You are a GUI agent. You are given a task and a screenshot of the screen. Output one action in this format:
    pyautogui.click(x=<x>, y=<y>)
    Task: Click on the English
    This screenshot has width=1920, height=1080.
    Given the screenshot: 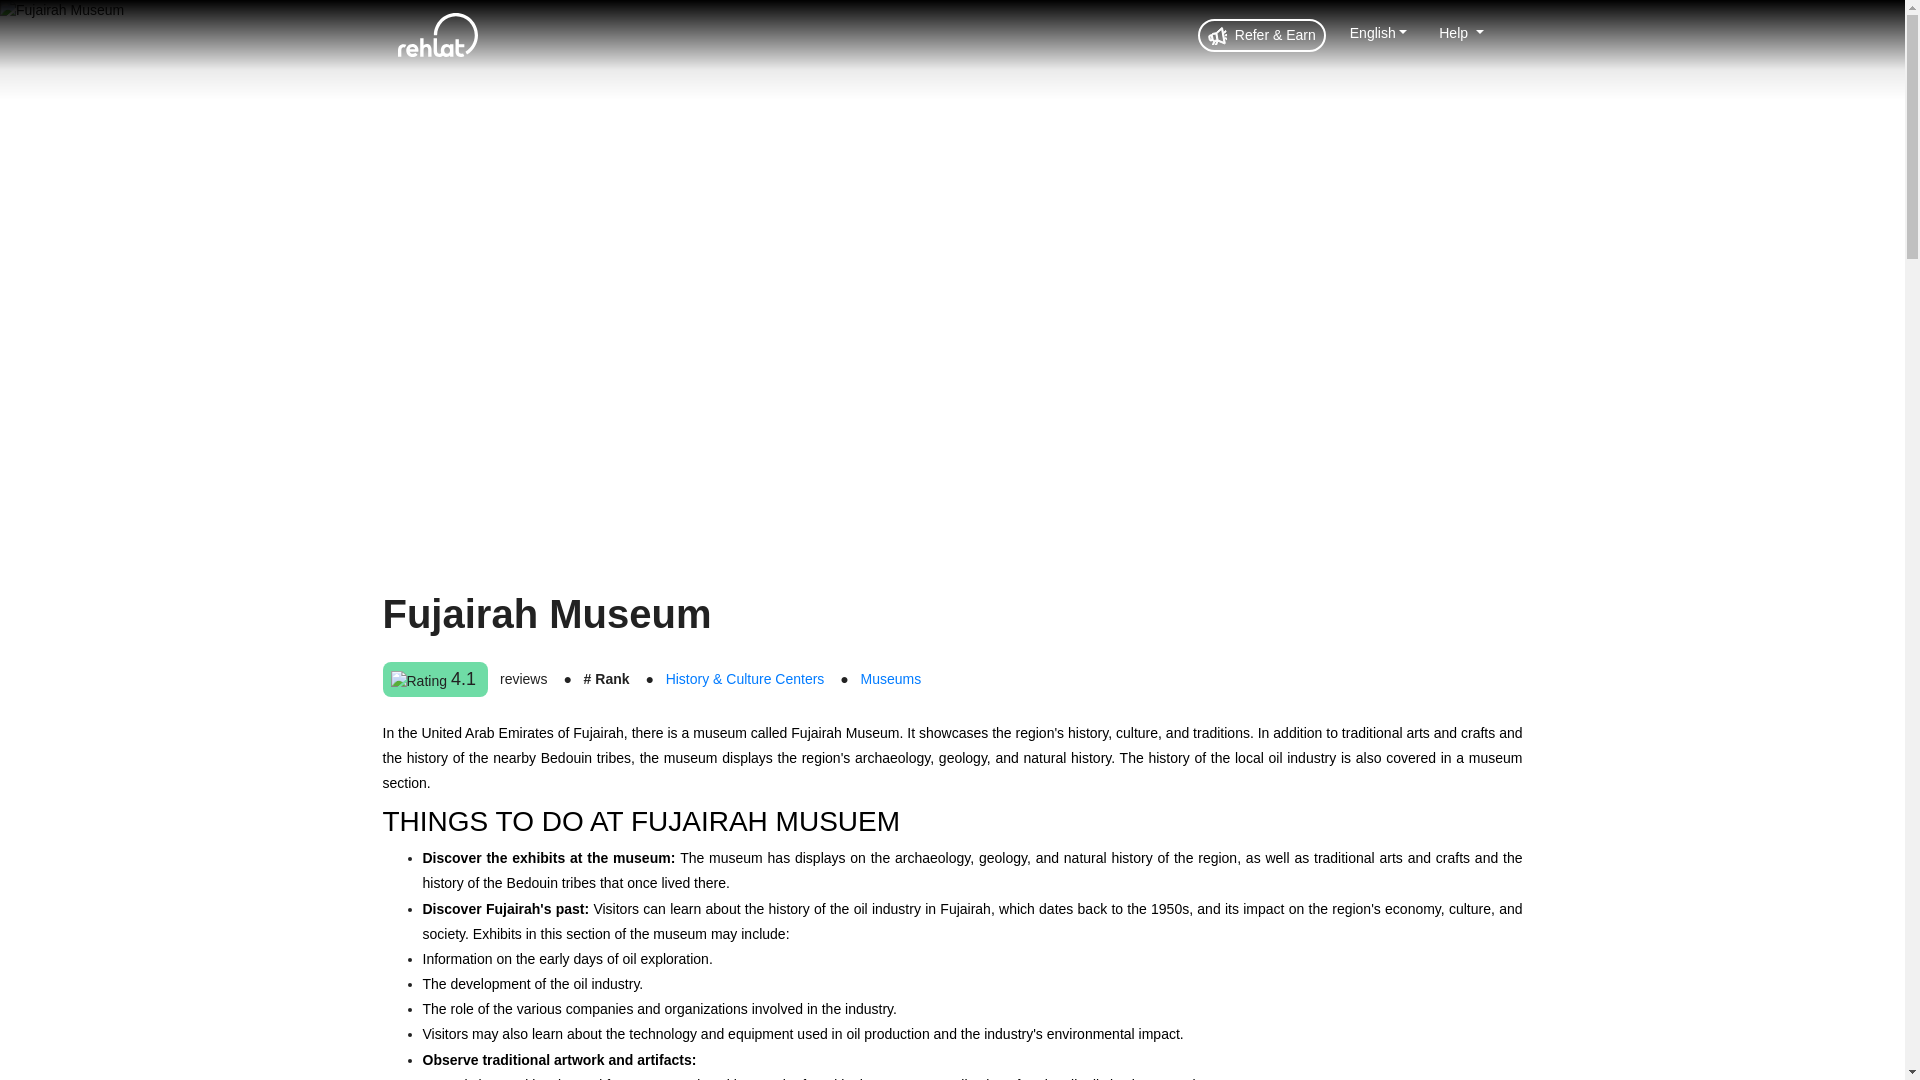 What is the action you would take?
    pyautogui.click(x=1378, y=32)
    